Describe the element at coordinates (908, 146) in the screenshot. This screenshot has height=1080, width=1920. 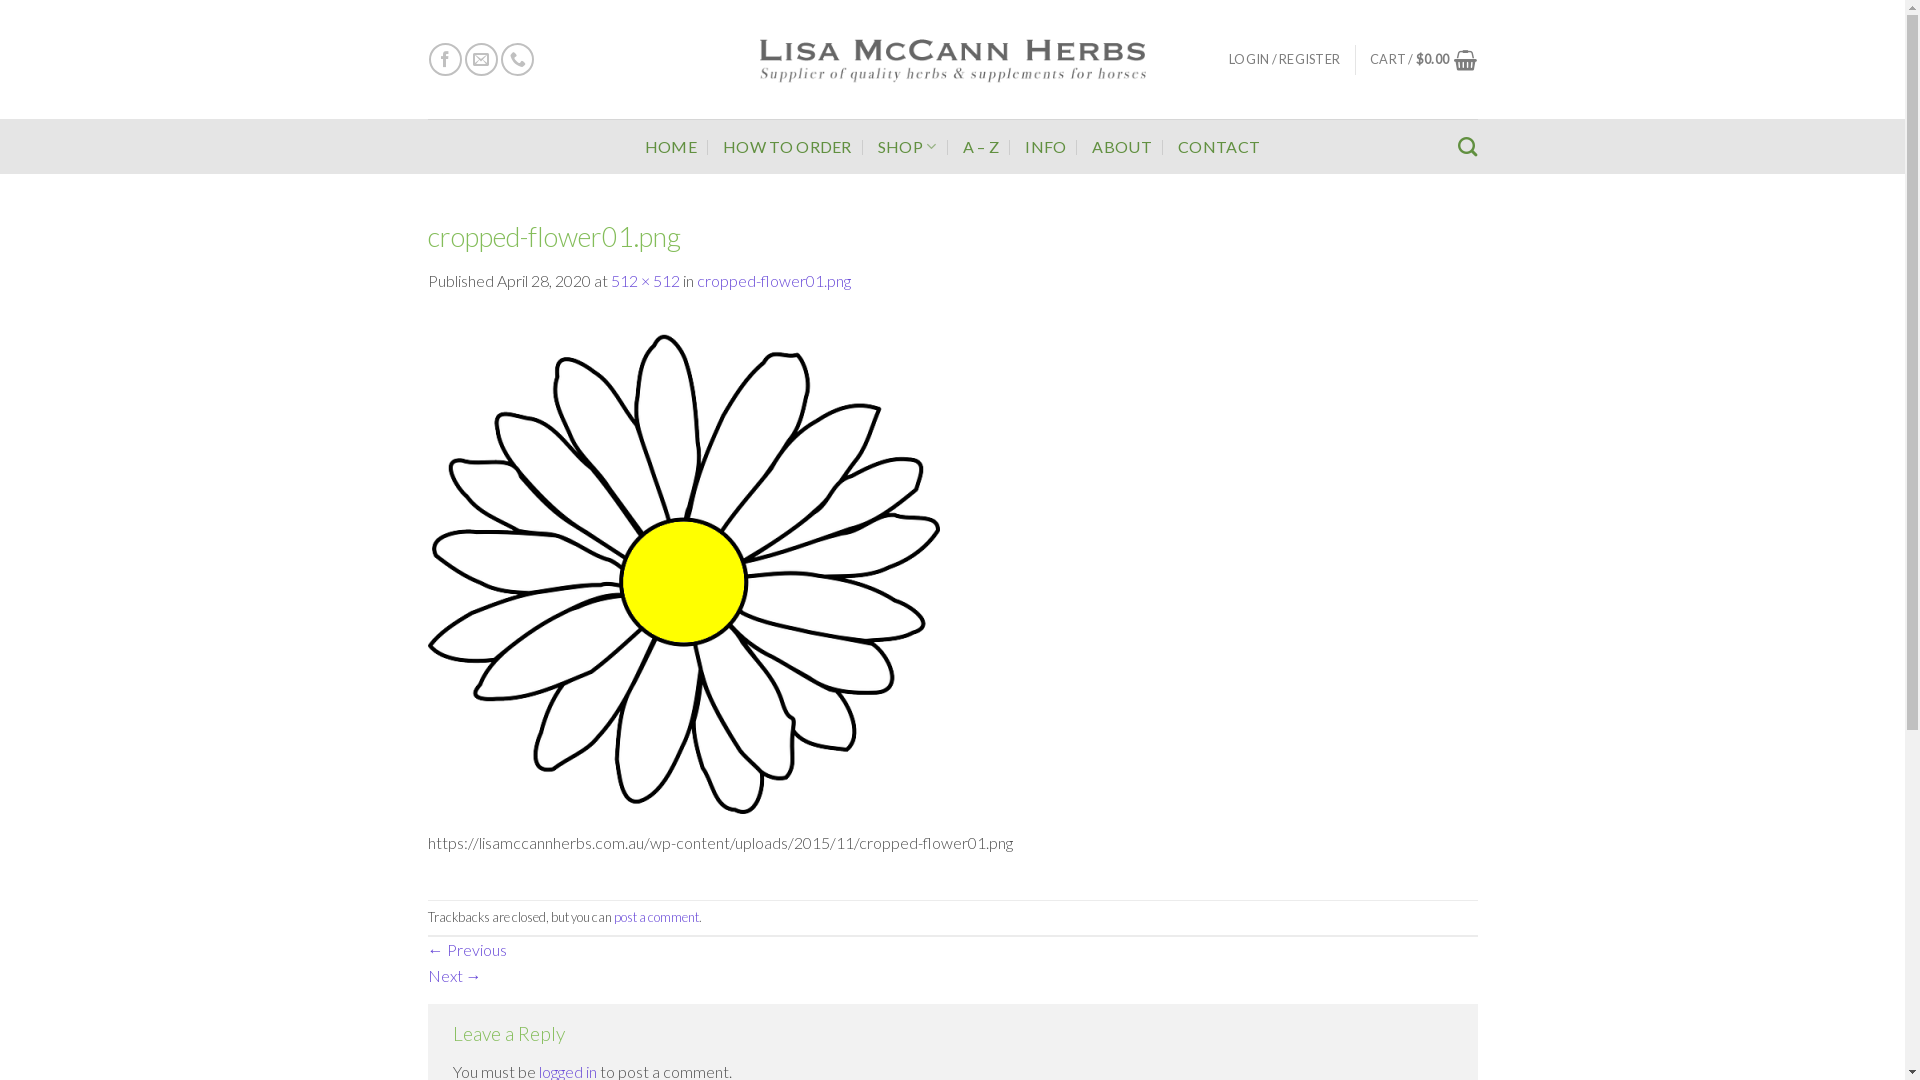
I see `SHOP` at that location.